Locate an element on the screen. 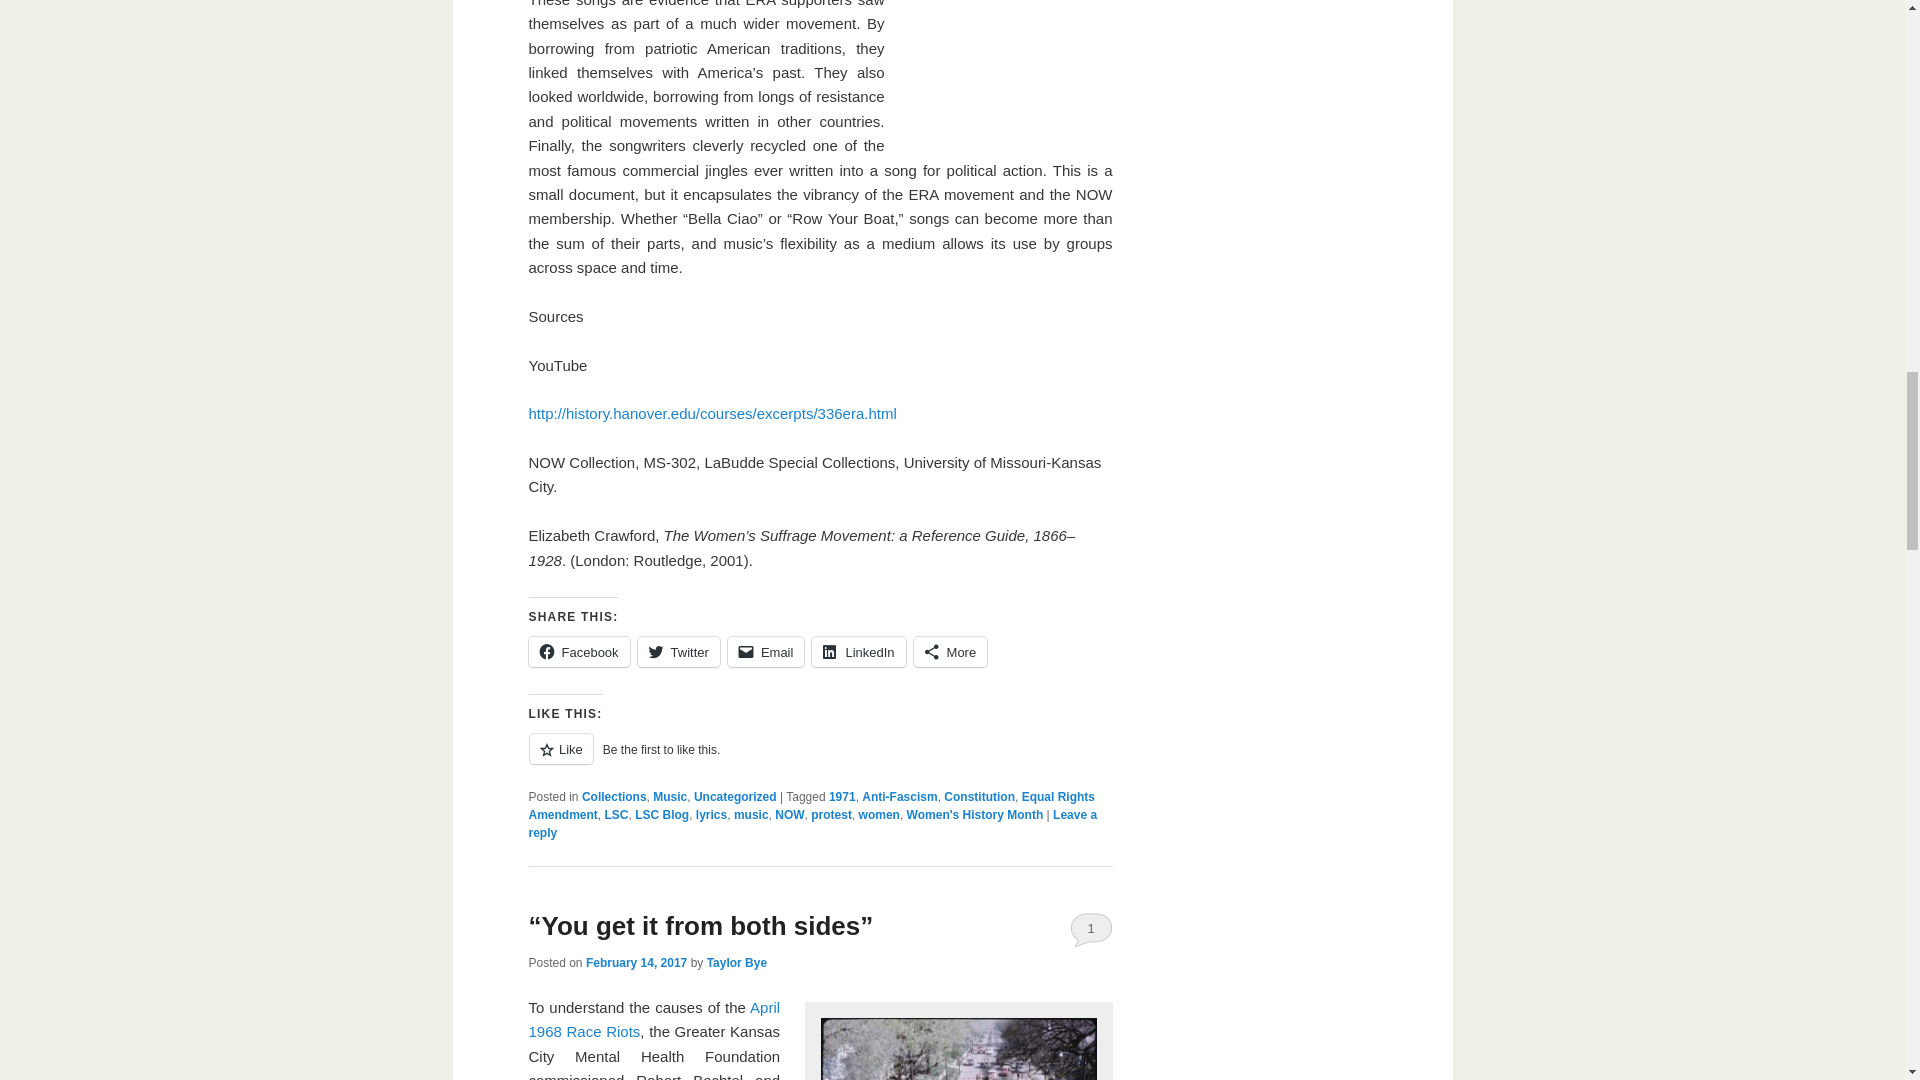 This screenshot has height=1080, width=1920. Anti-Fascism is located at coordinates (899, 796).